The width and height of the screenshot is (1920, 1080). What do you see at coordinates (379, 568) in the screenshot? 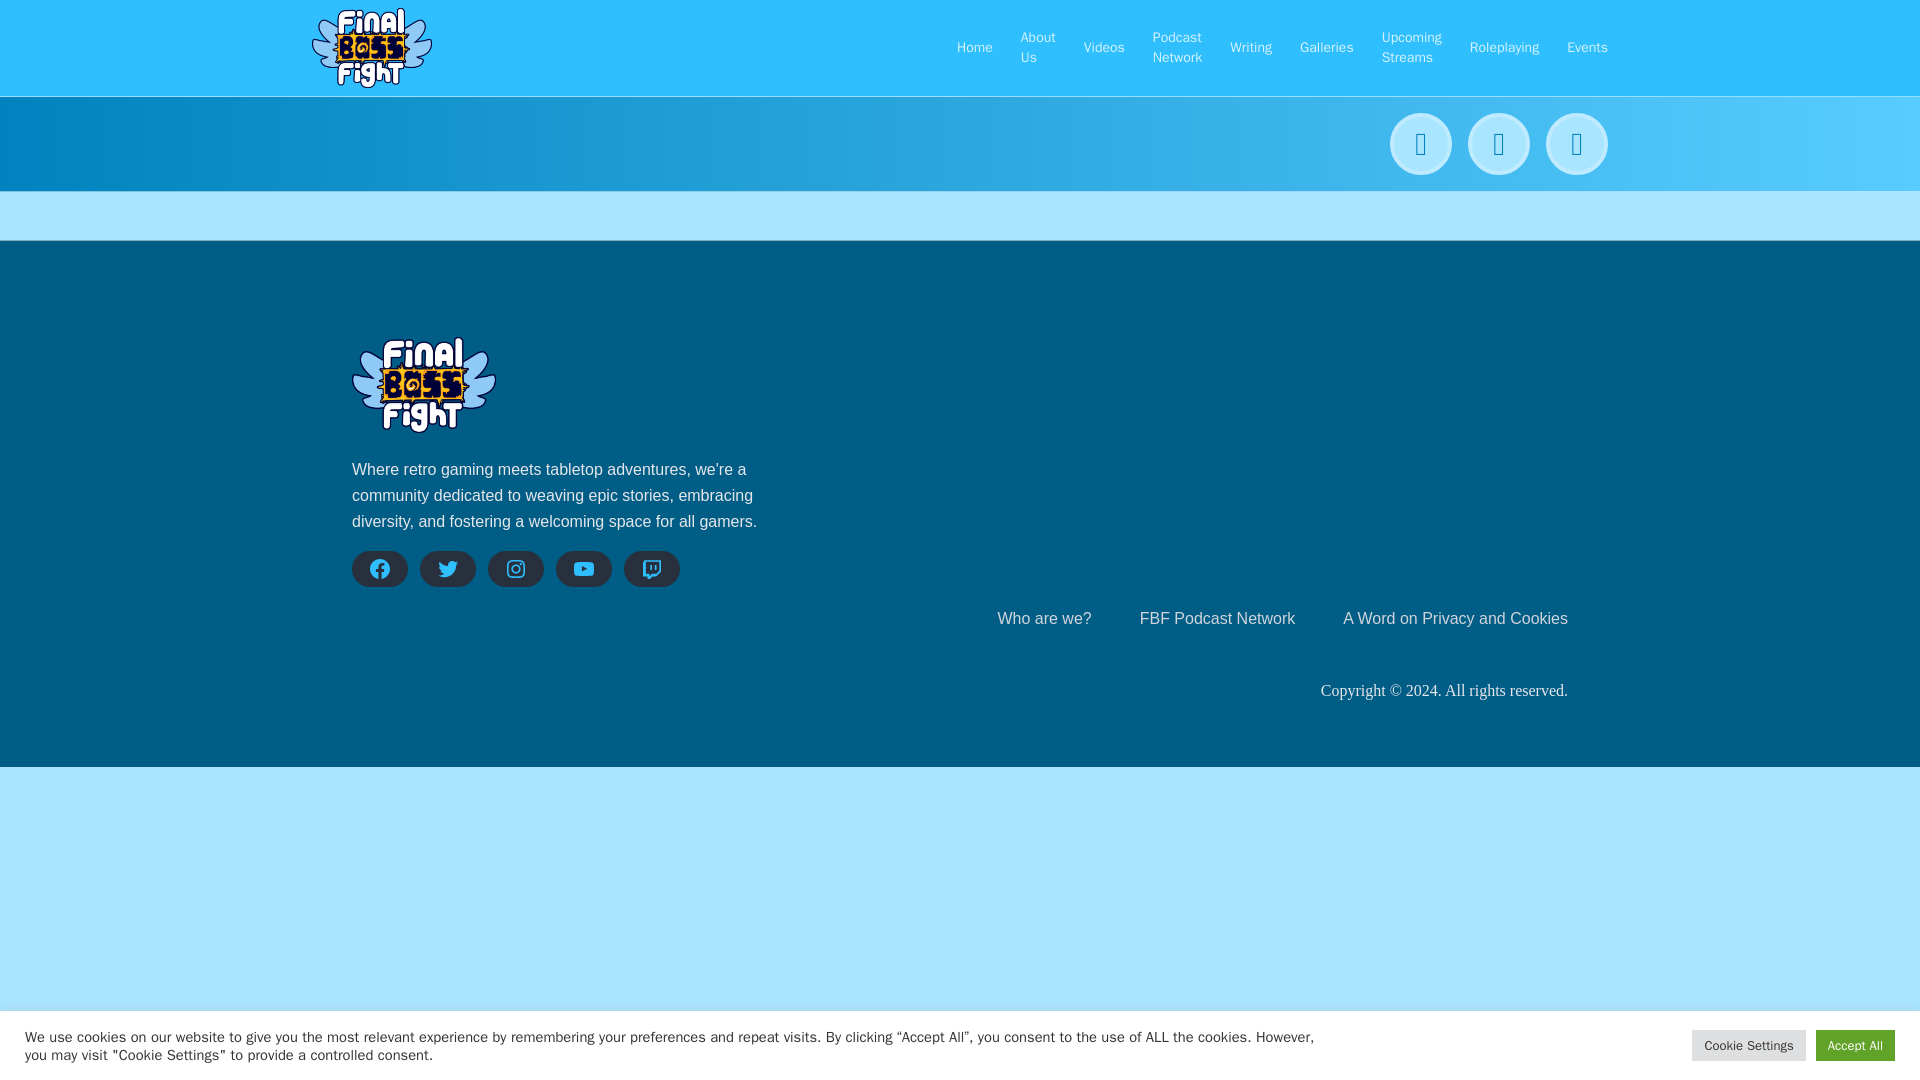
I see `Facebook` at bounding box center [379, 568].